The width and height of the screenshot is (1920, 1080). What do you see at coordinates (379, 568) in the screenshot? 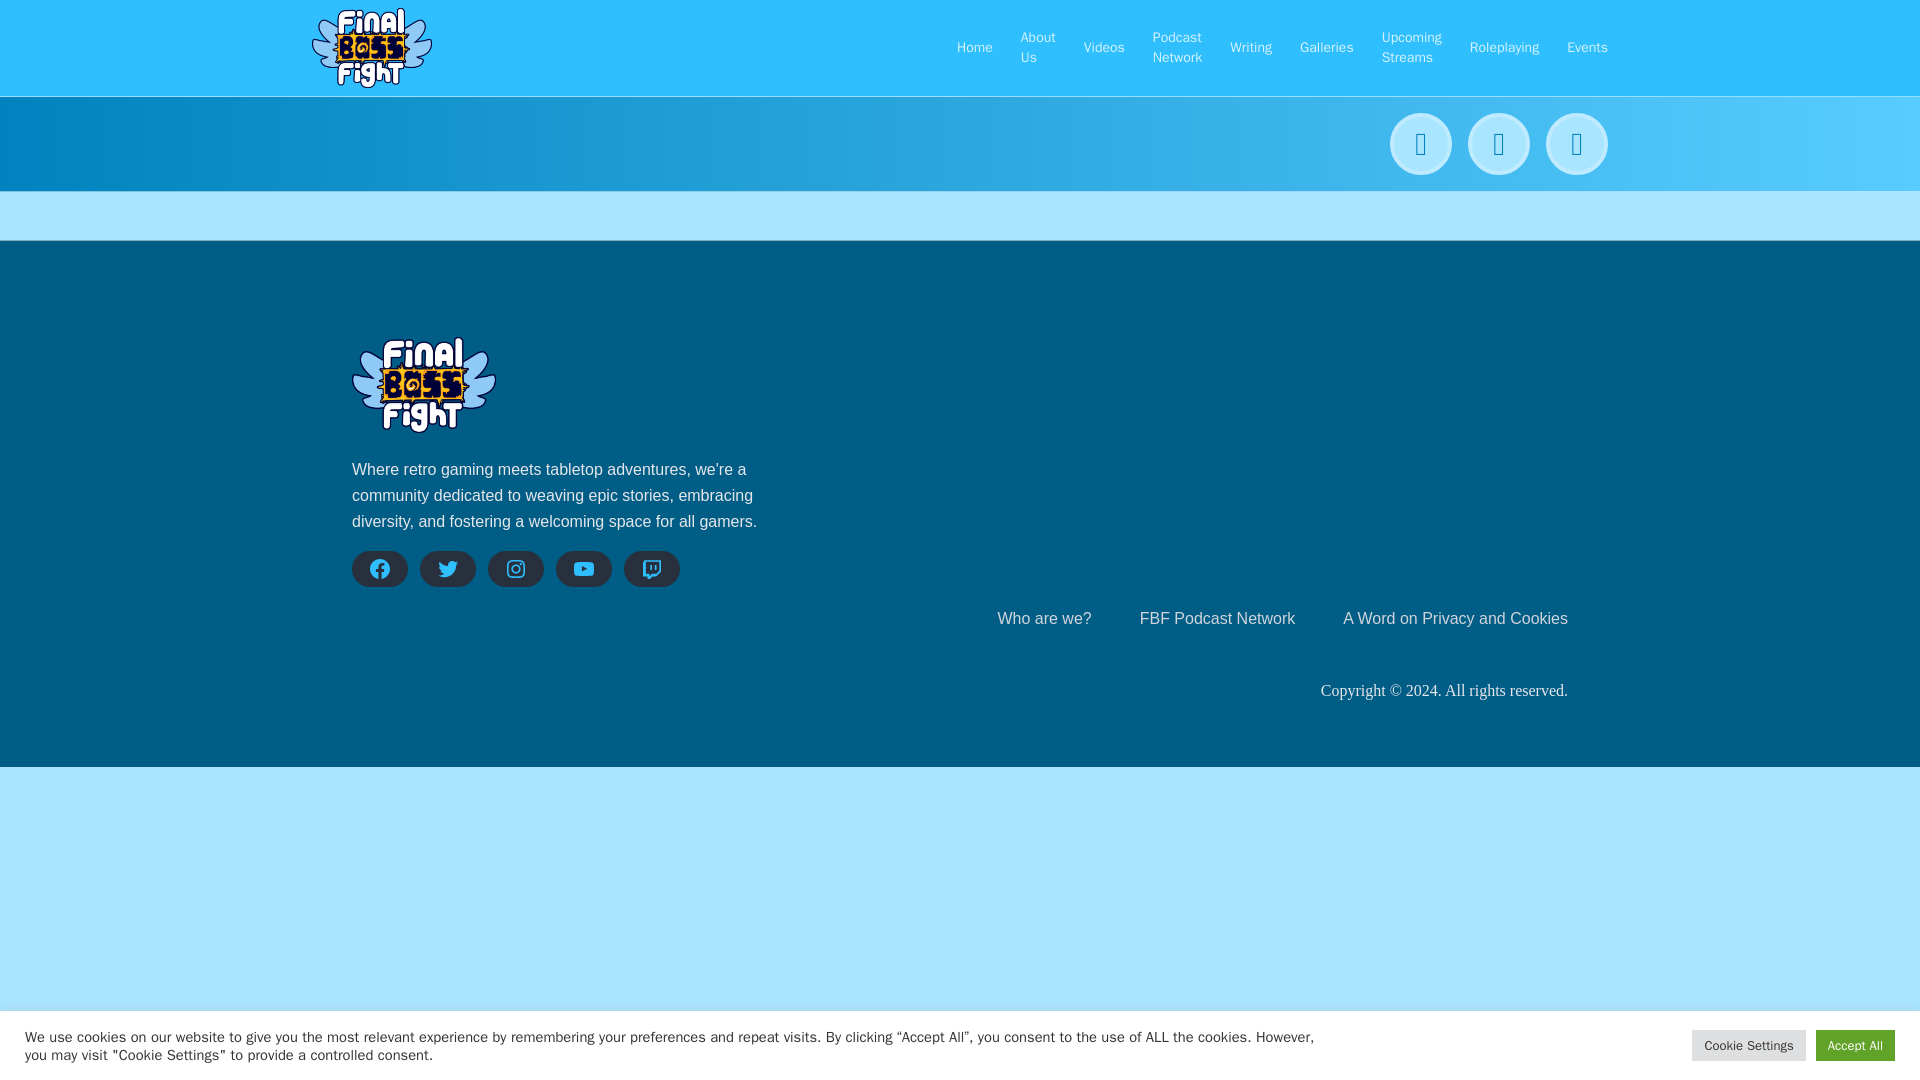
I see `Facebook` at bounding box center [379, 568].